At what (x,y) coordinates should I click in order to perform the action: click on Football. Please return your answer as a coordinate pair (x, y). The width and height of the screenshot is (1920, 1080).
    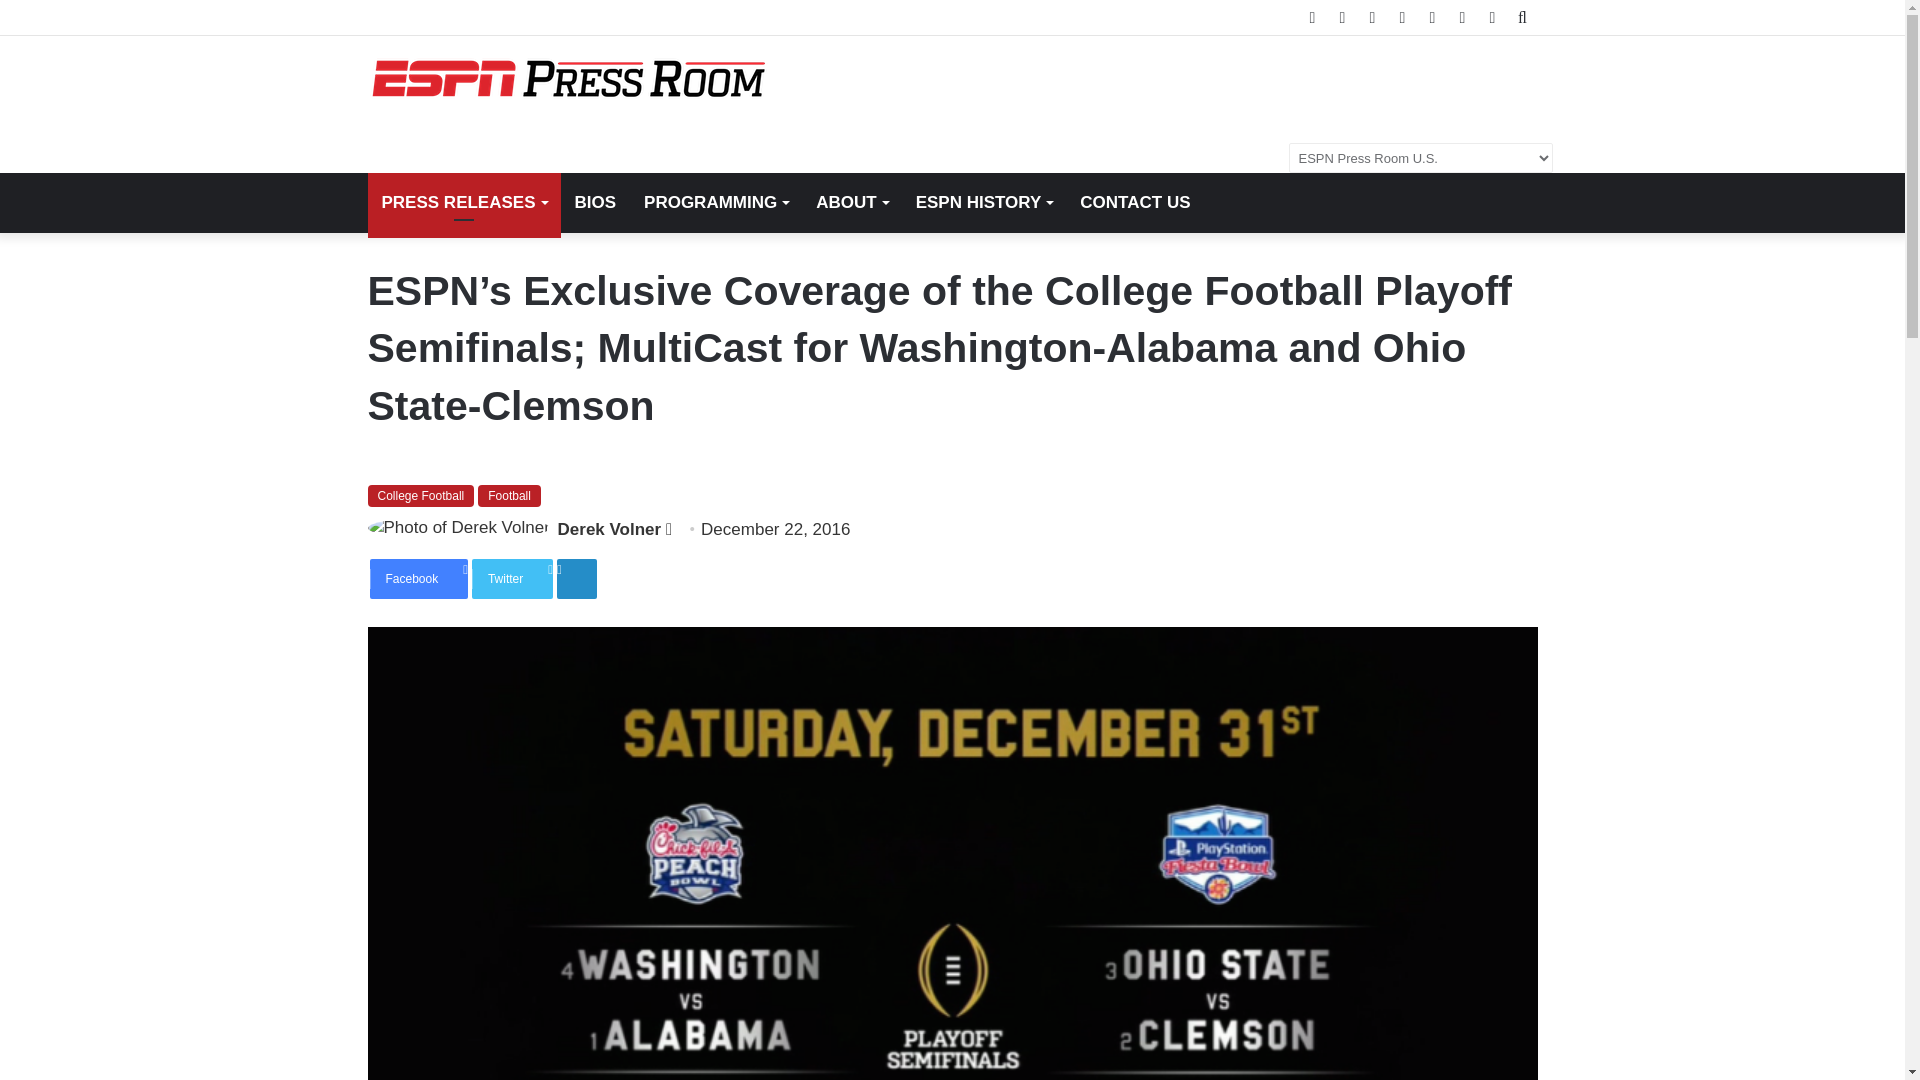
    Looking at the image, I should click on (510, 495).